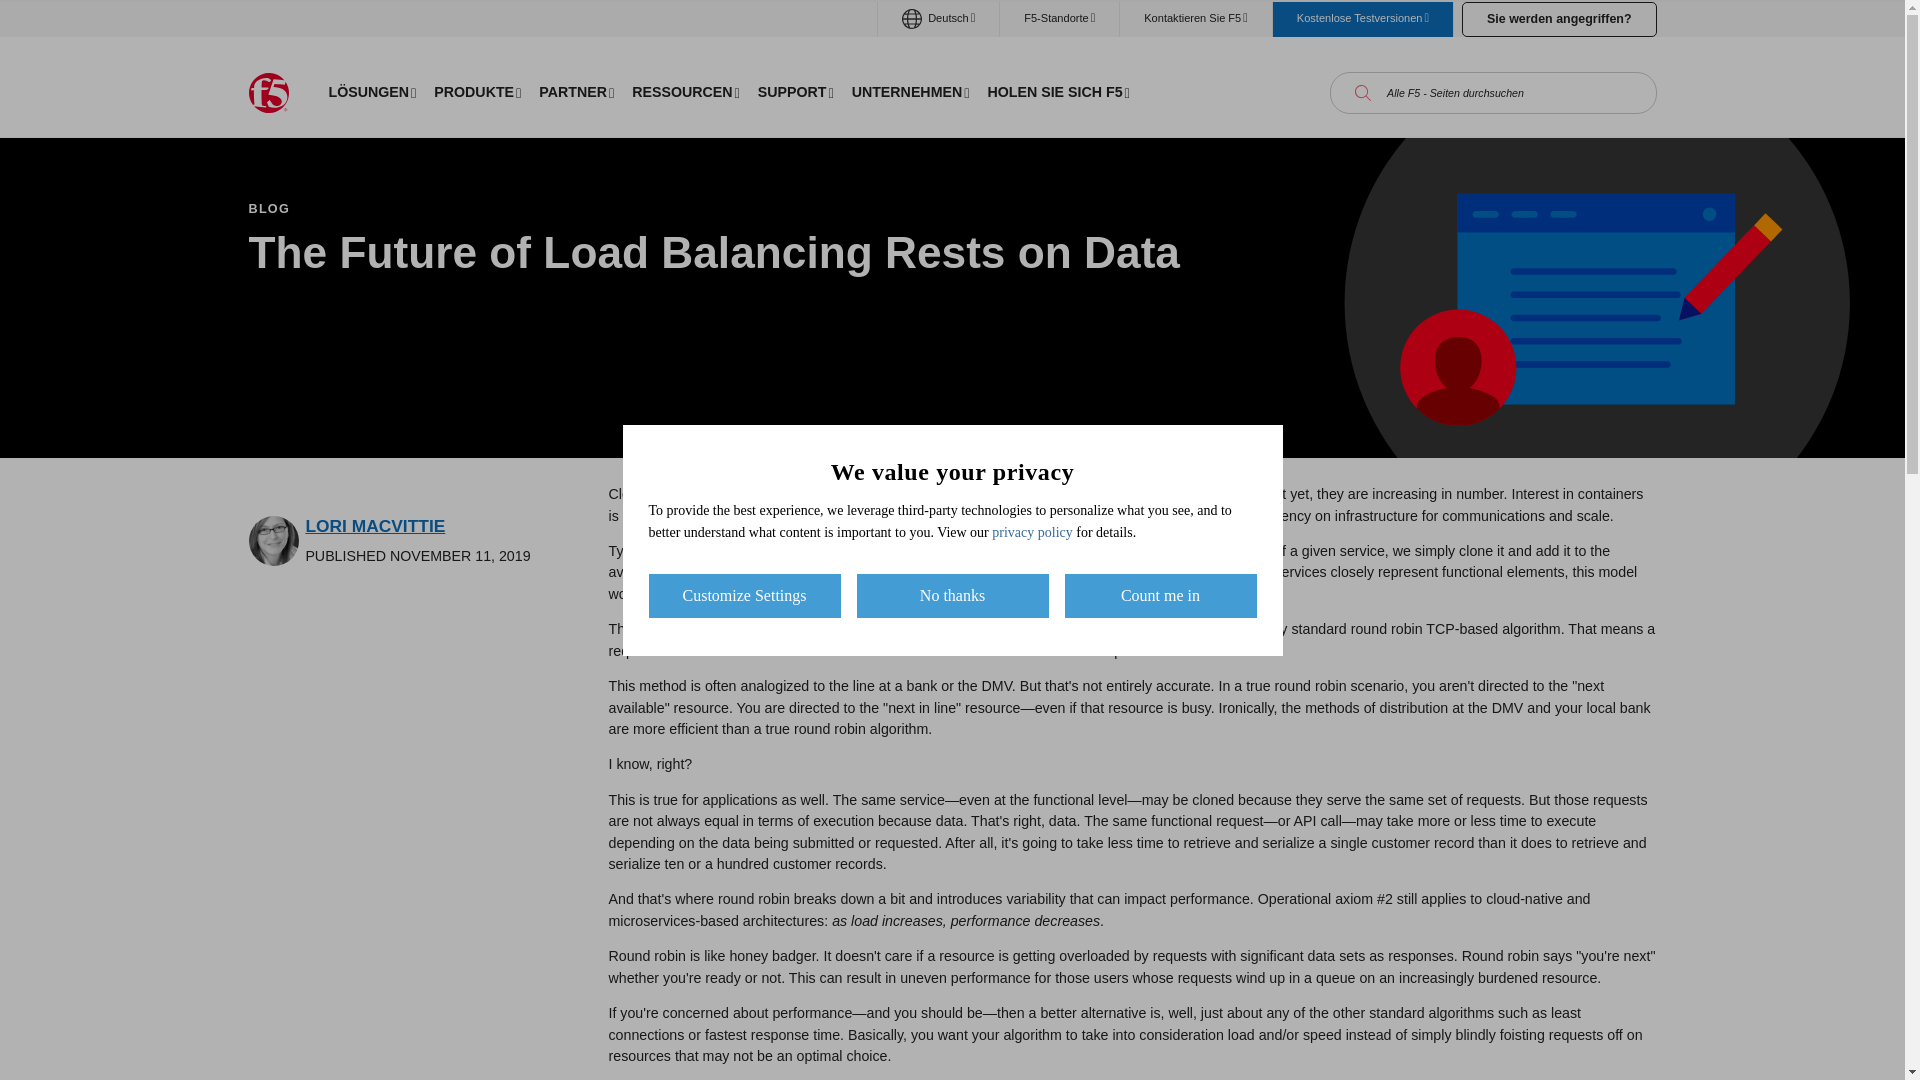 The width and height of the screenshot is (1920, 1080). I want to click on Kontaktieren Sie F5, so click(1195, 18).